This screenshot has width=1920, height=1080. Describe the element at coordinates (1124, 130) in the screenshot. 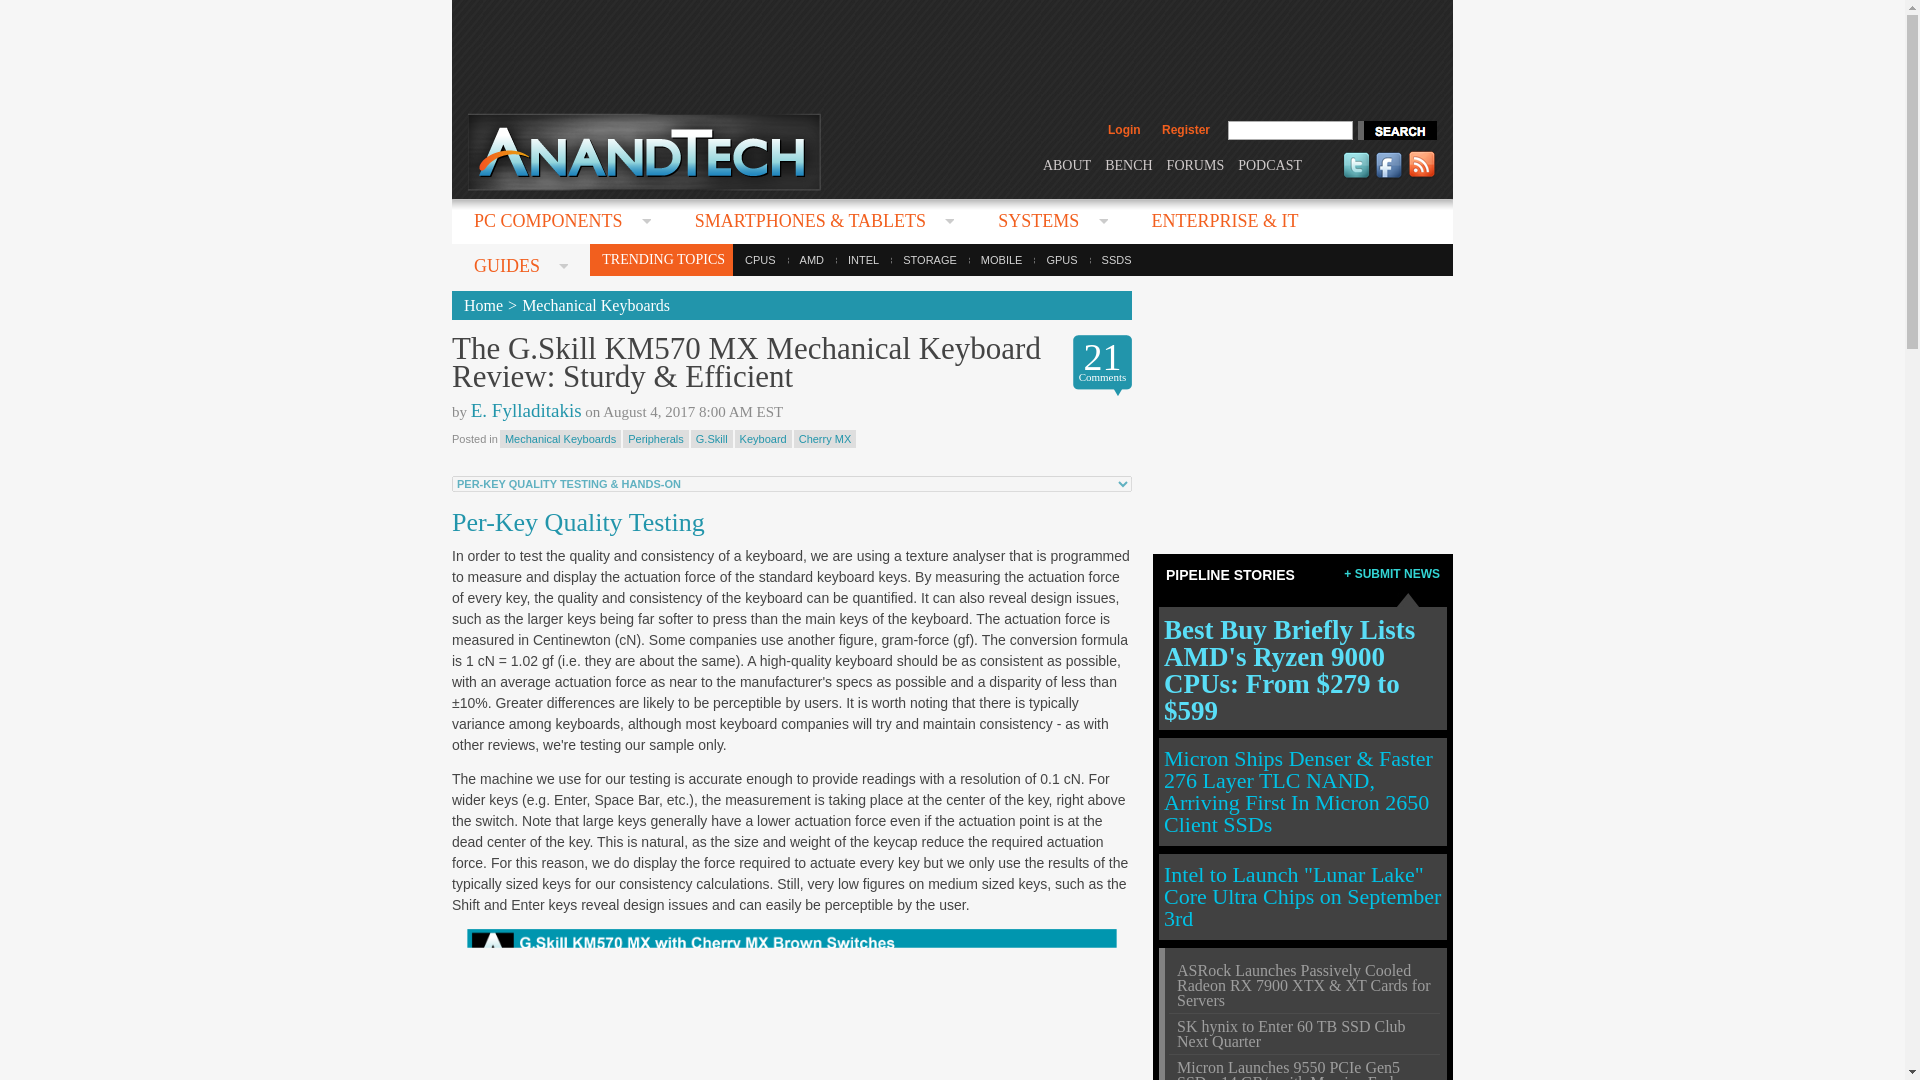

I see `Login` at that location.